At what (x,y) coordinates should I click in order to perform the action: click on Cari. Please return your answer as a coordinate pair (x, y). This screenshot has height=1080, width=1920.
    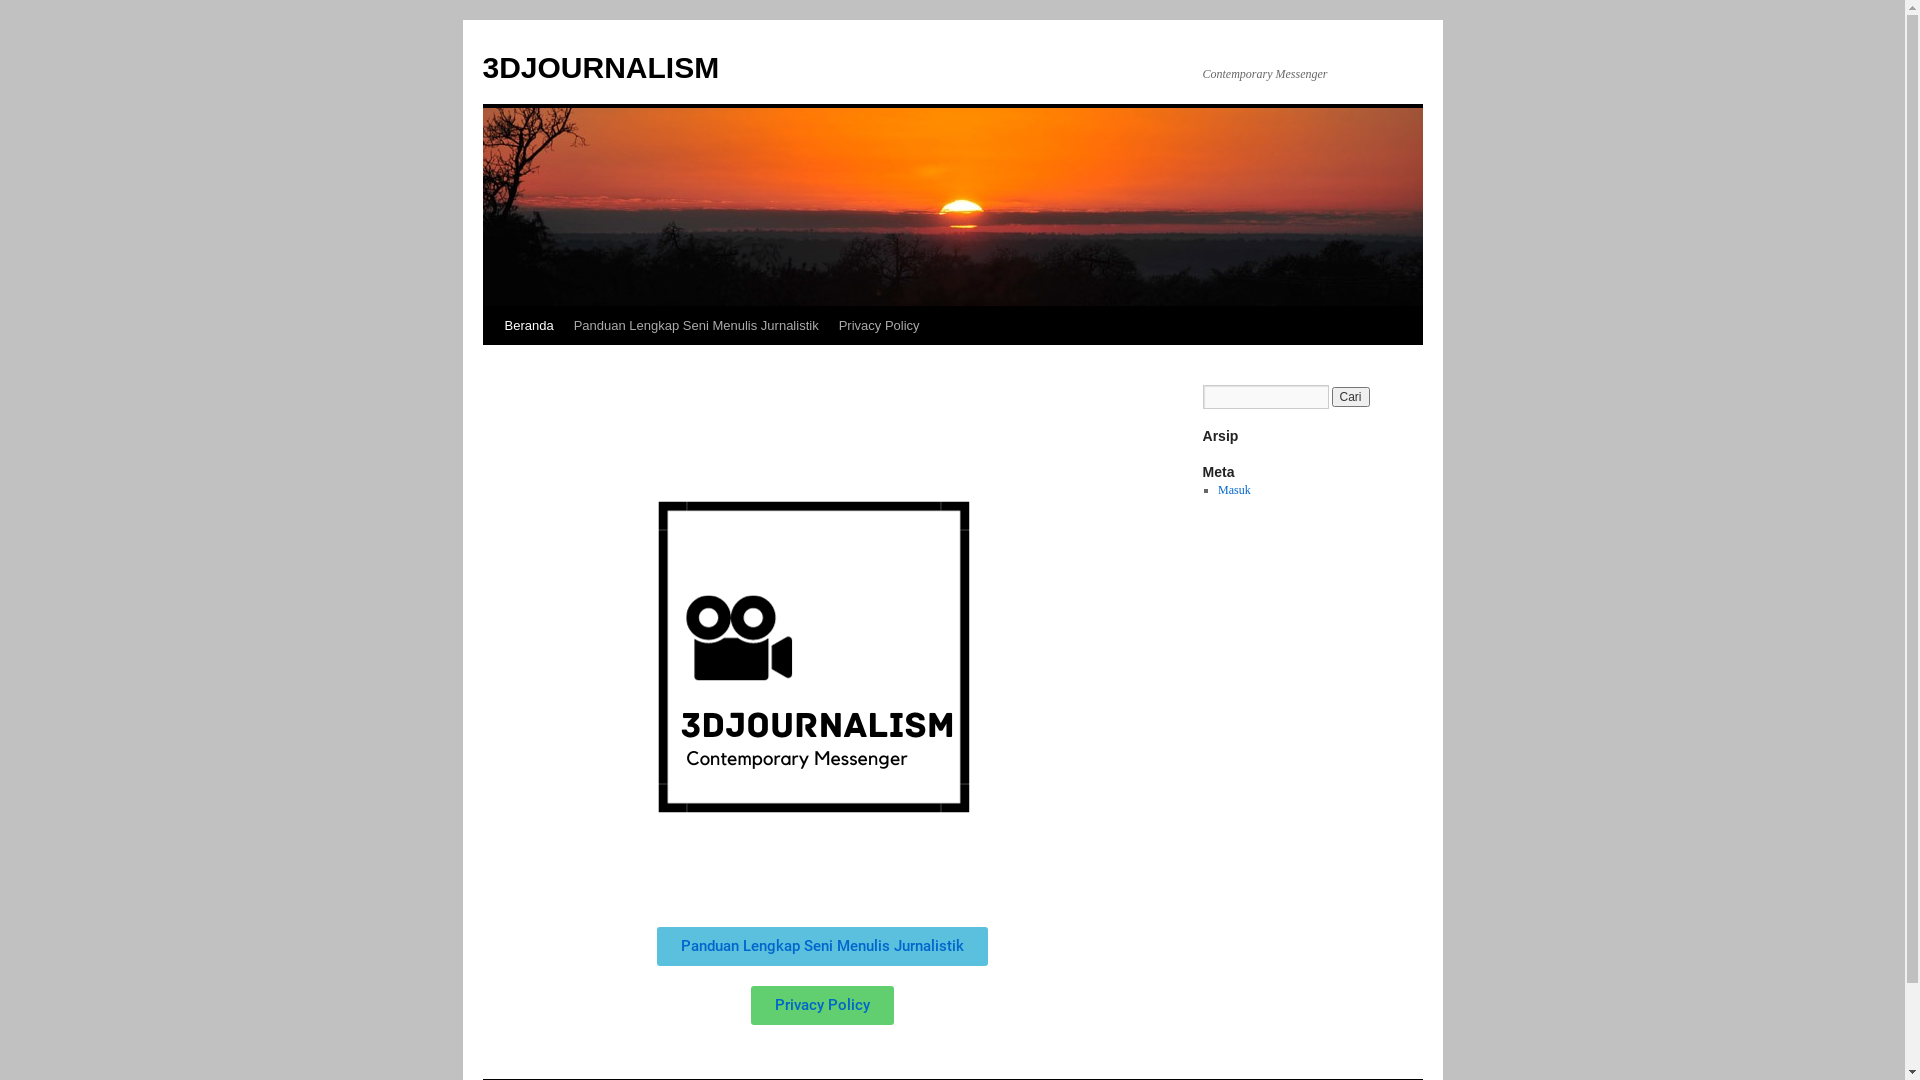
    Looking at the image, I should click on (1351, 397).